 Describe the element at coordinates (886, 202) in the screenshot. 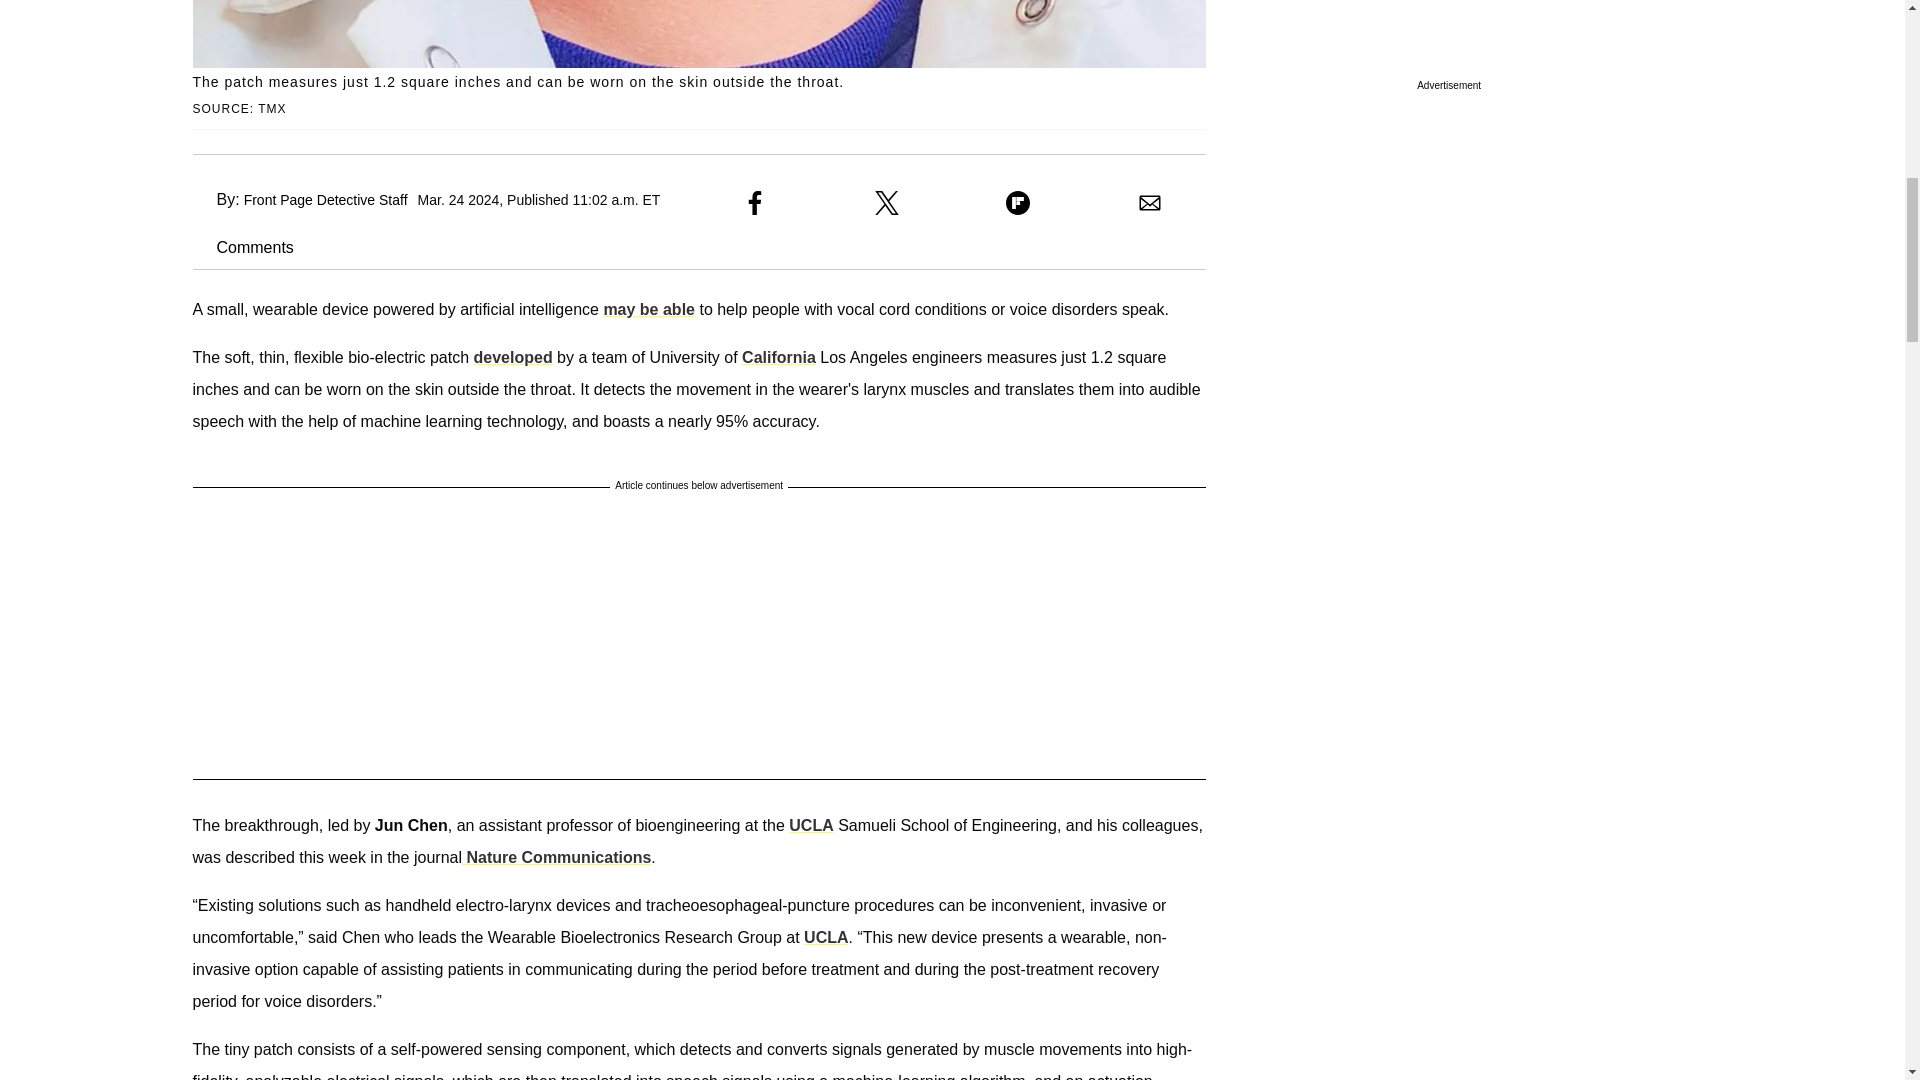

I see `Share to X` at that location.